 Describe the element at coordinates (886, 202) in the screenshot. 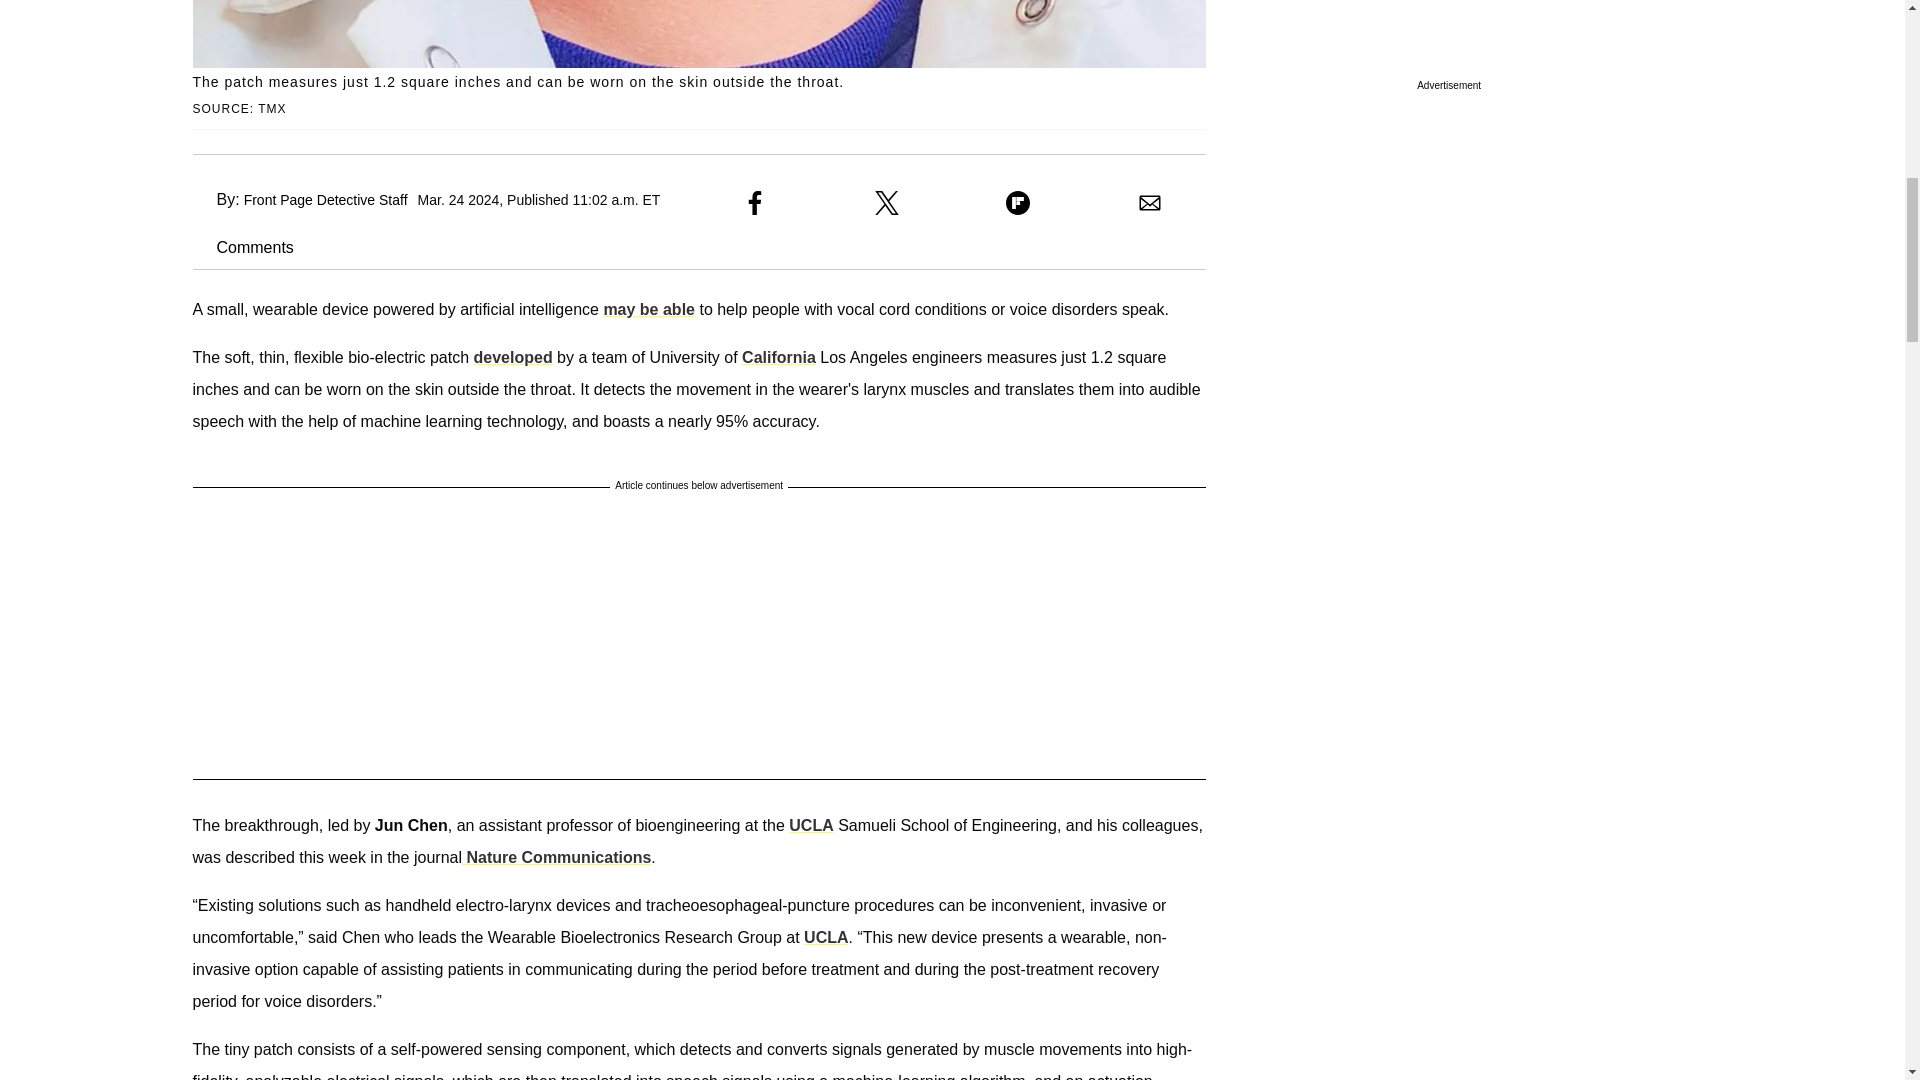

I see `Share to X` at that location.